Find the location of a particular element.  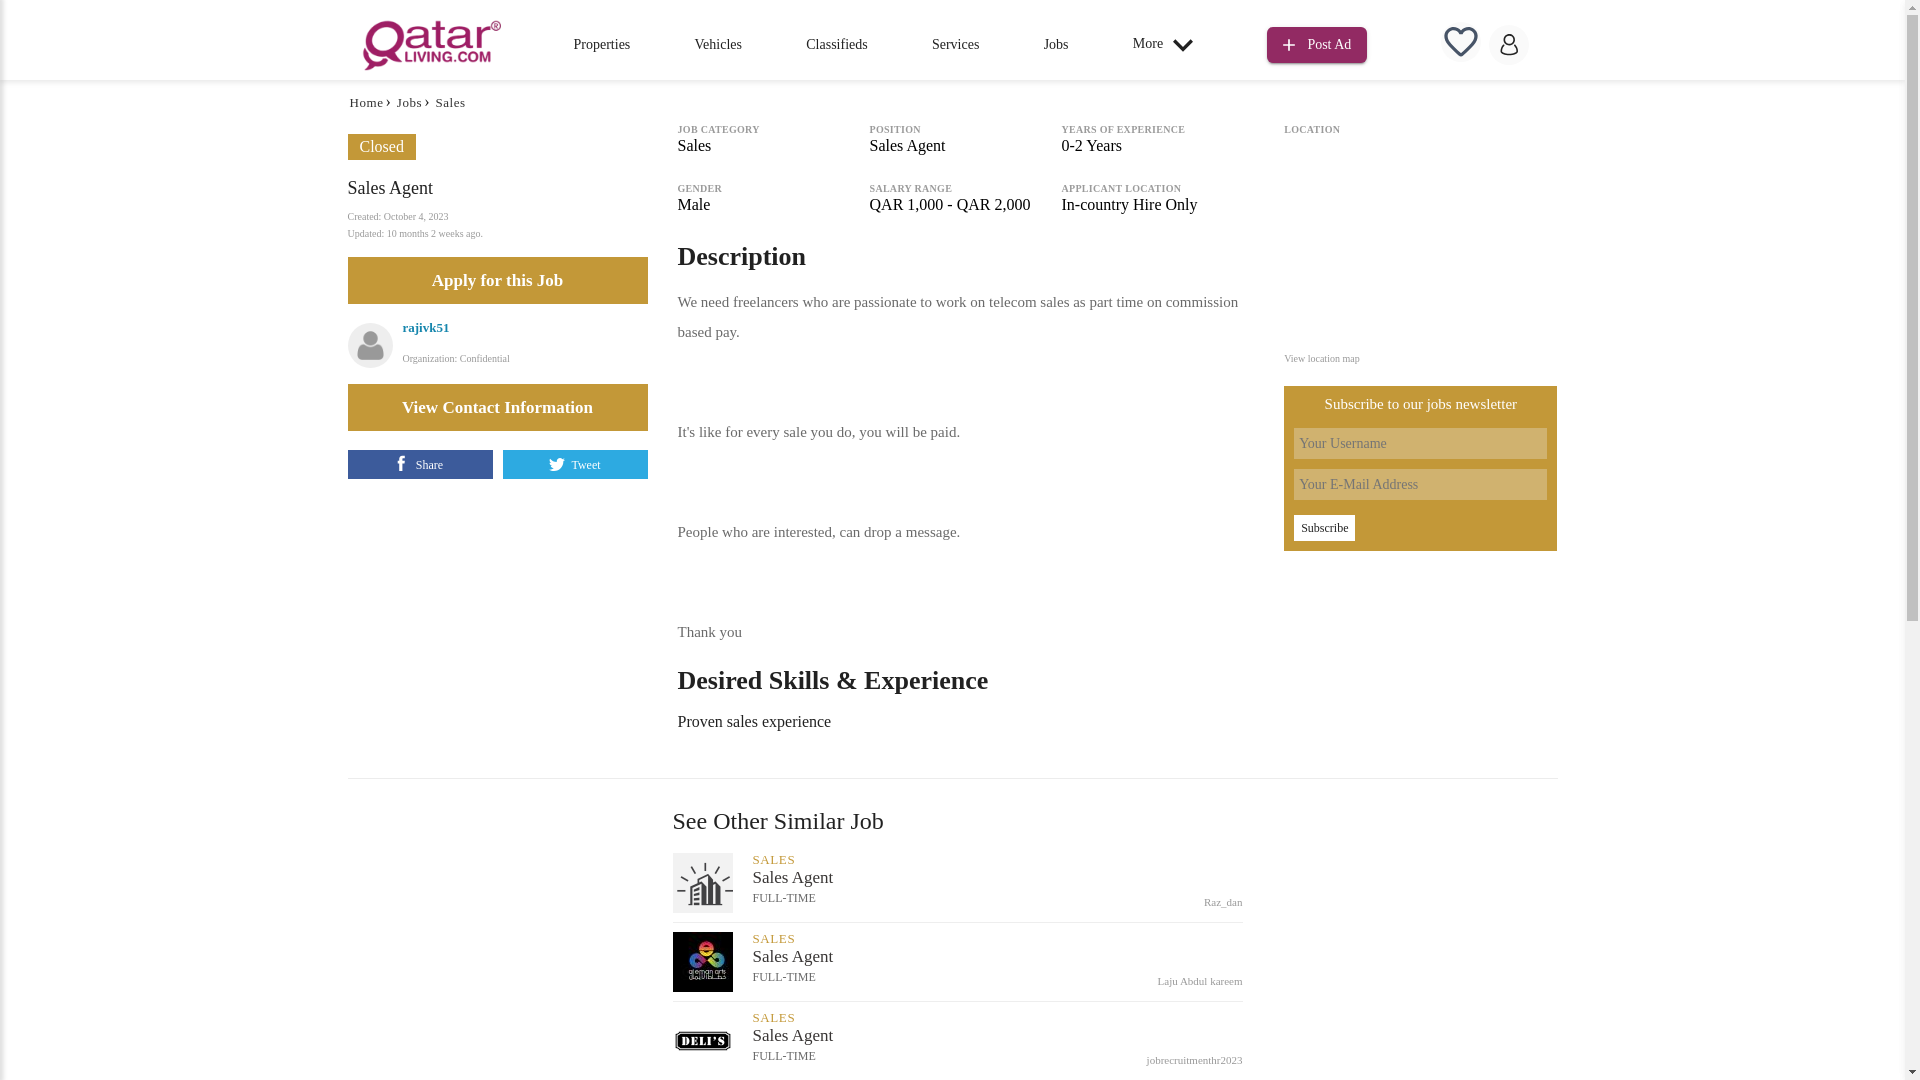

Subscribe is located at coordinates (1324, 527).